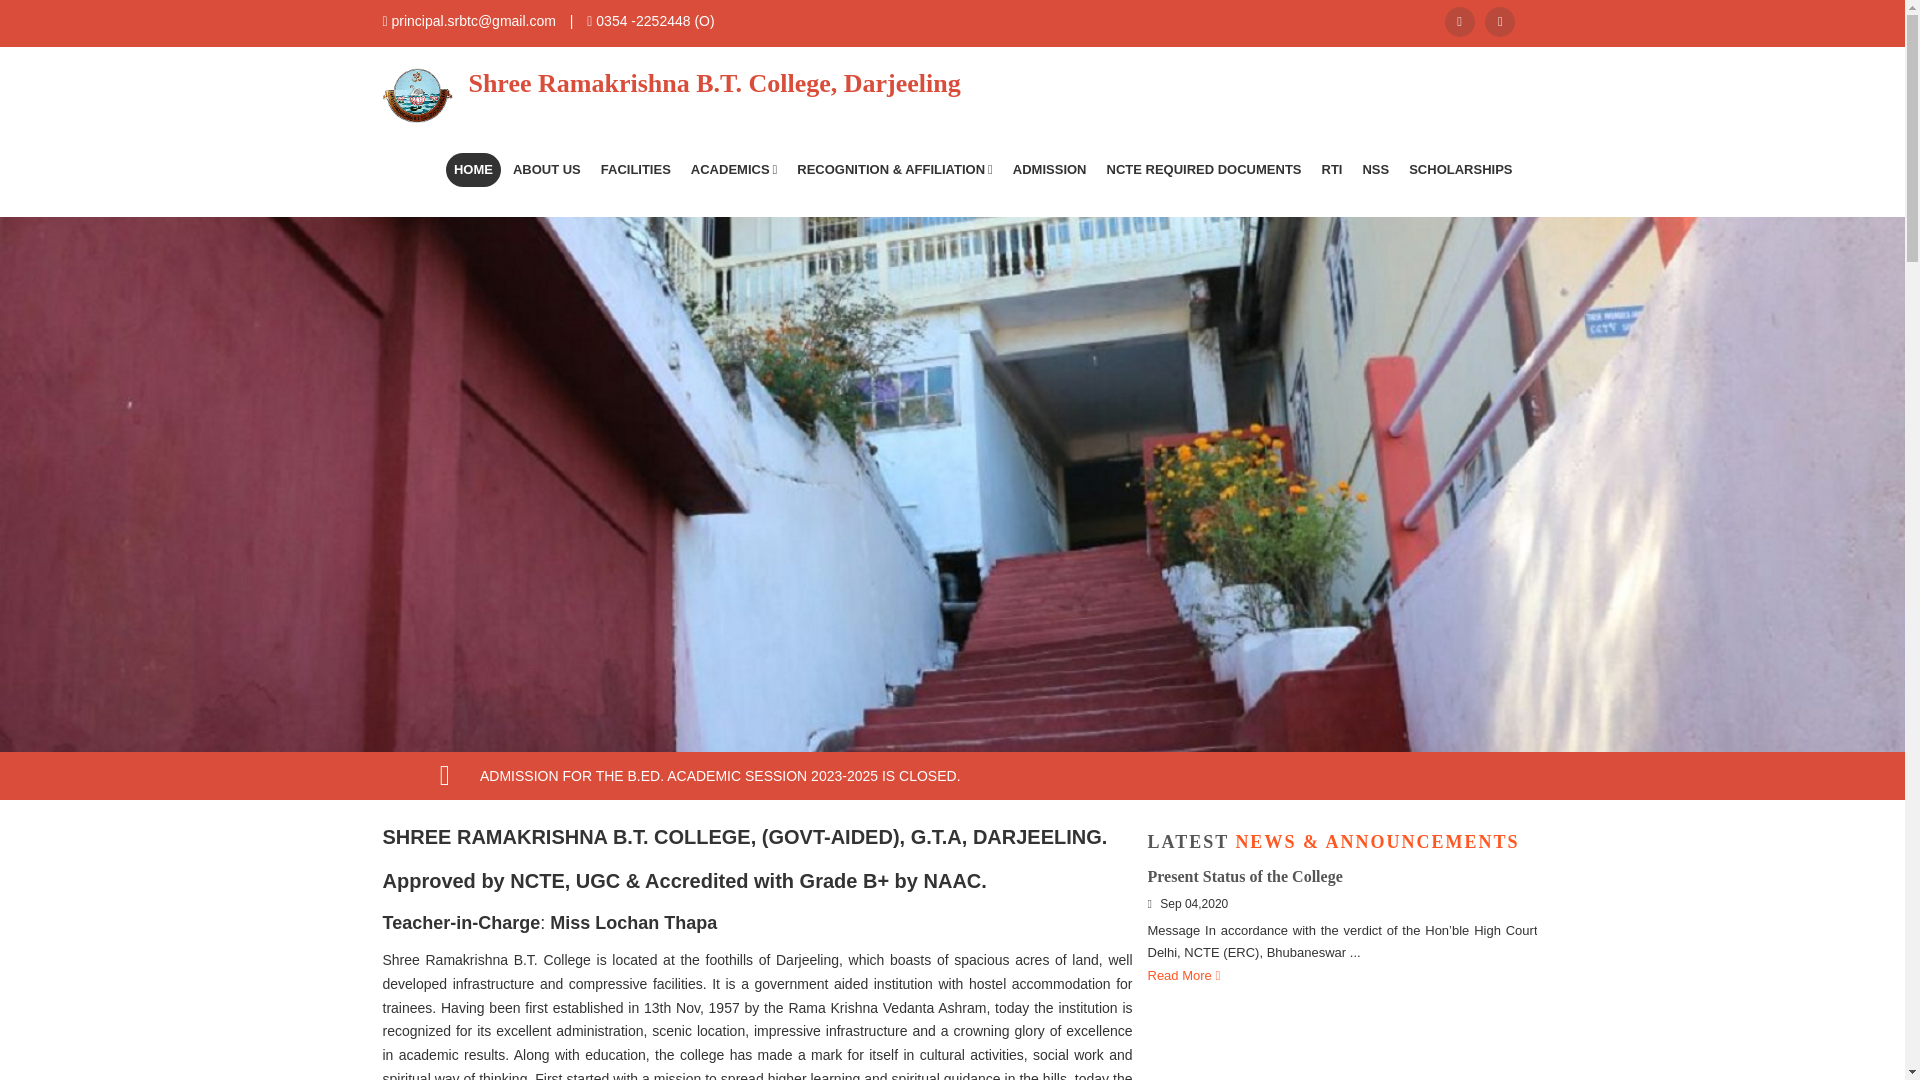  I want to click on Read More, so click(1184, 974).